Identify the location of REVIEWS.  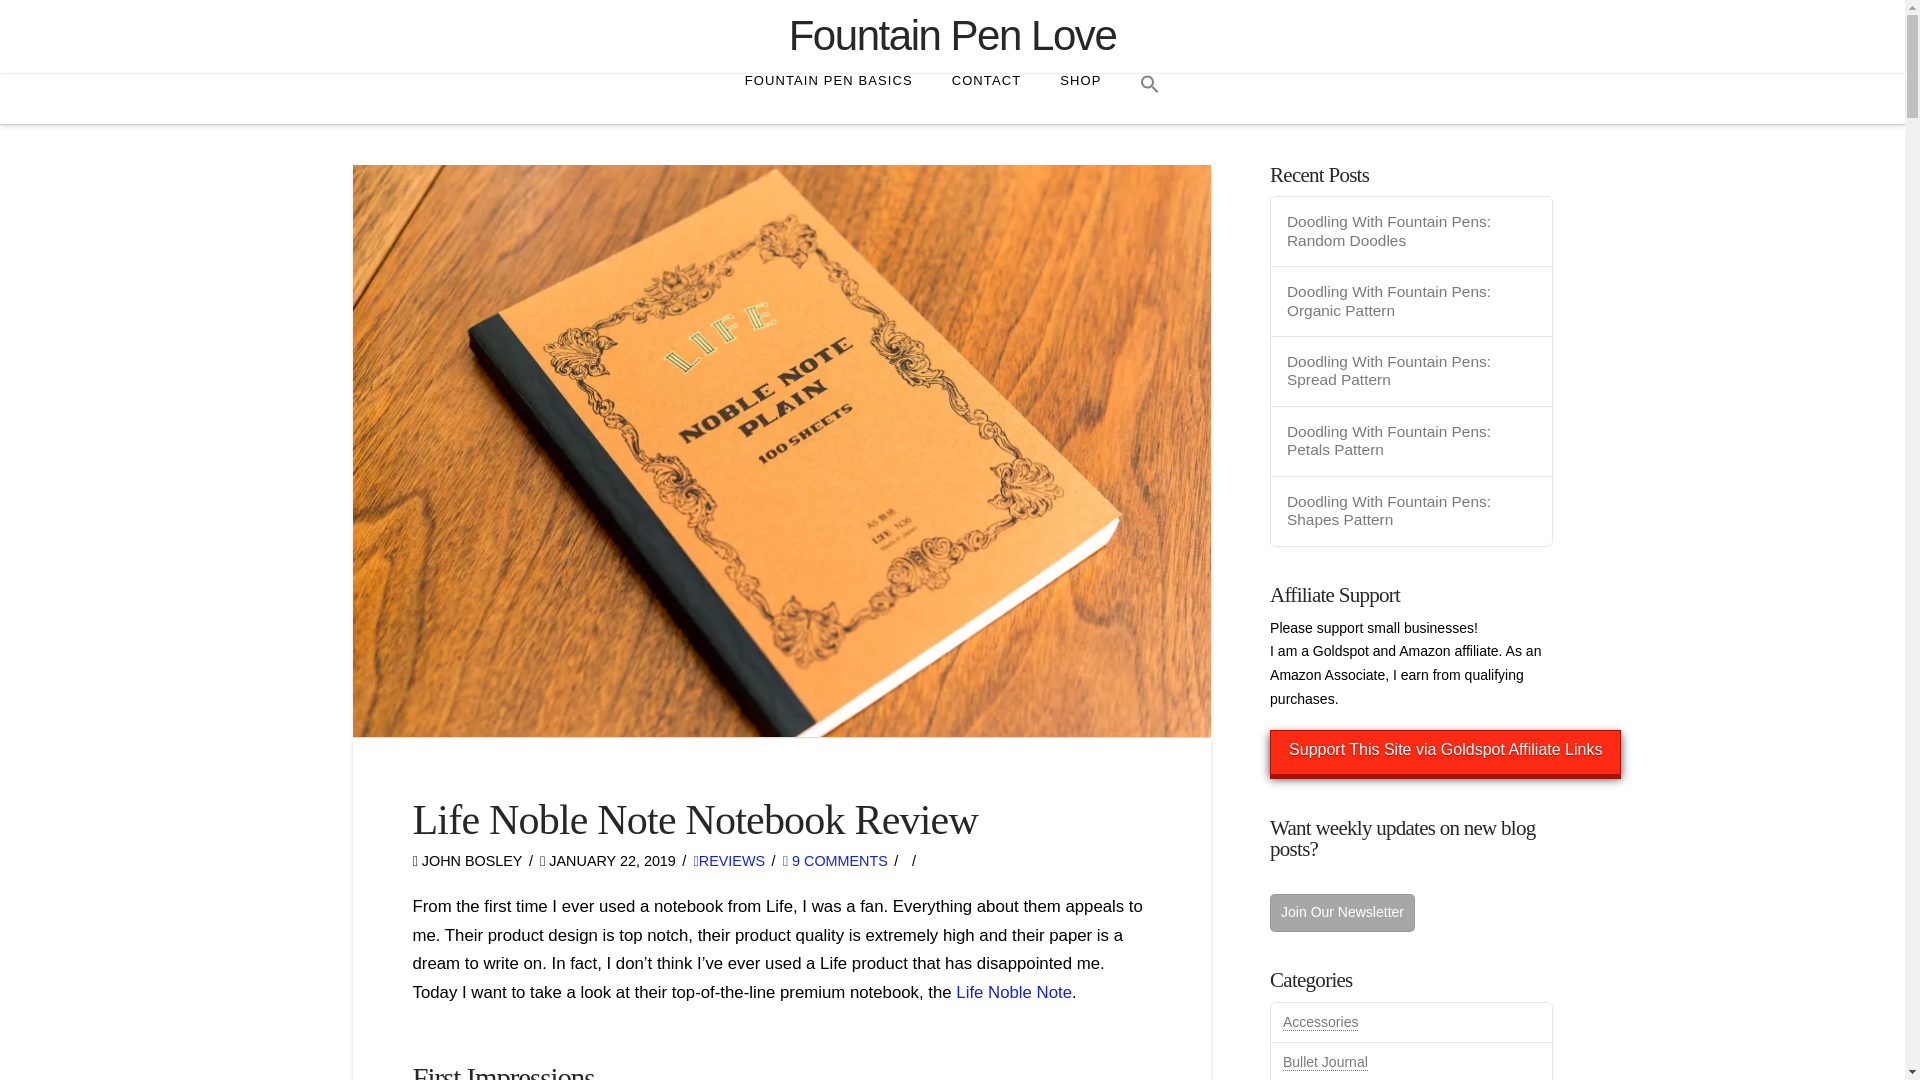
(730, 860).